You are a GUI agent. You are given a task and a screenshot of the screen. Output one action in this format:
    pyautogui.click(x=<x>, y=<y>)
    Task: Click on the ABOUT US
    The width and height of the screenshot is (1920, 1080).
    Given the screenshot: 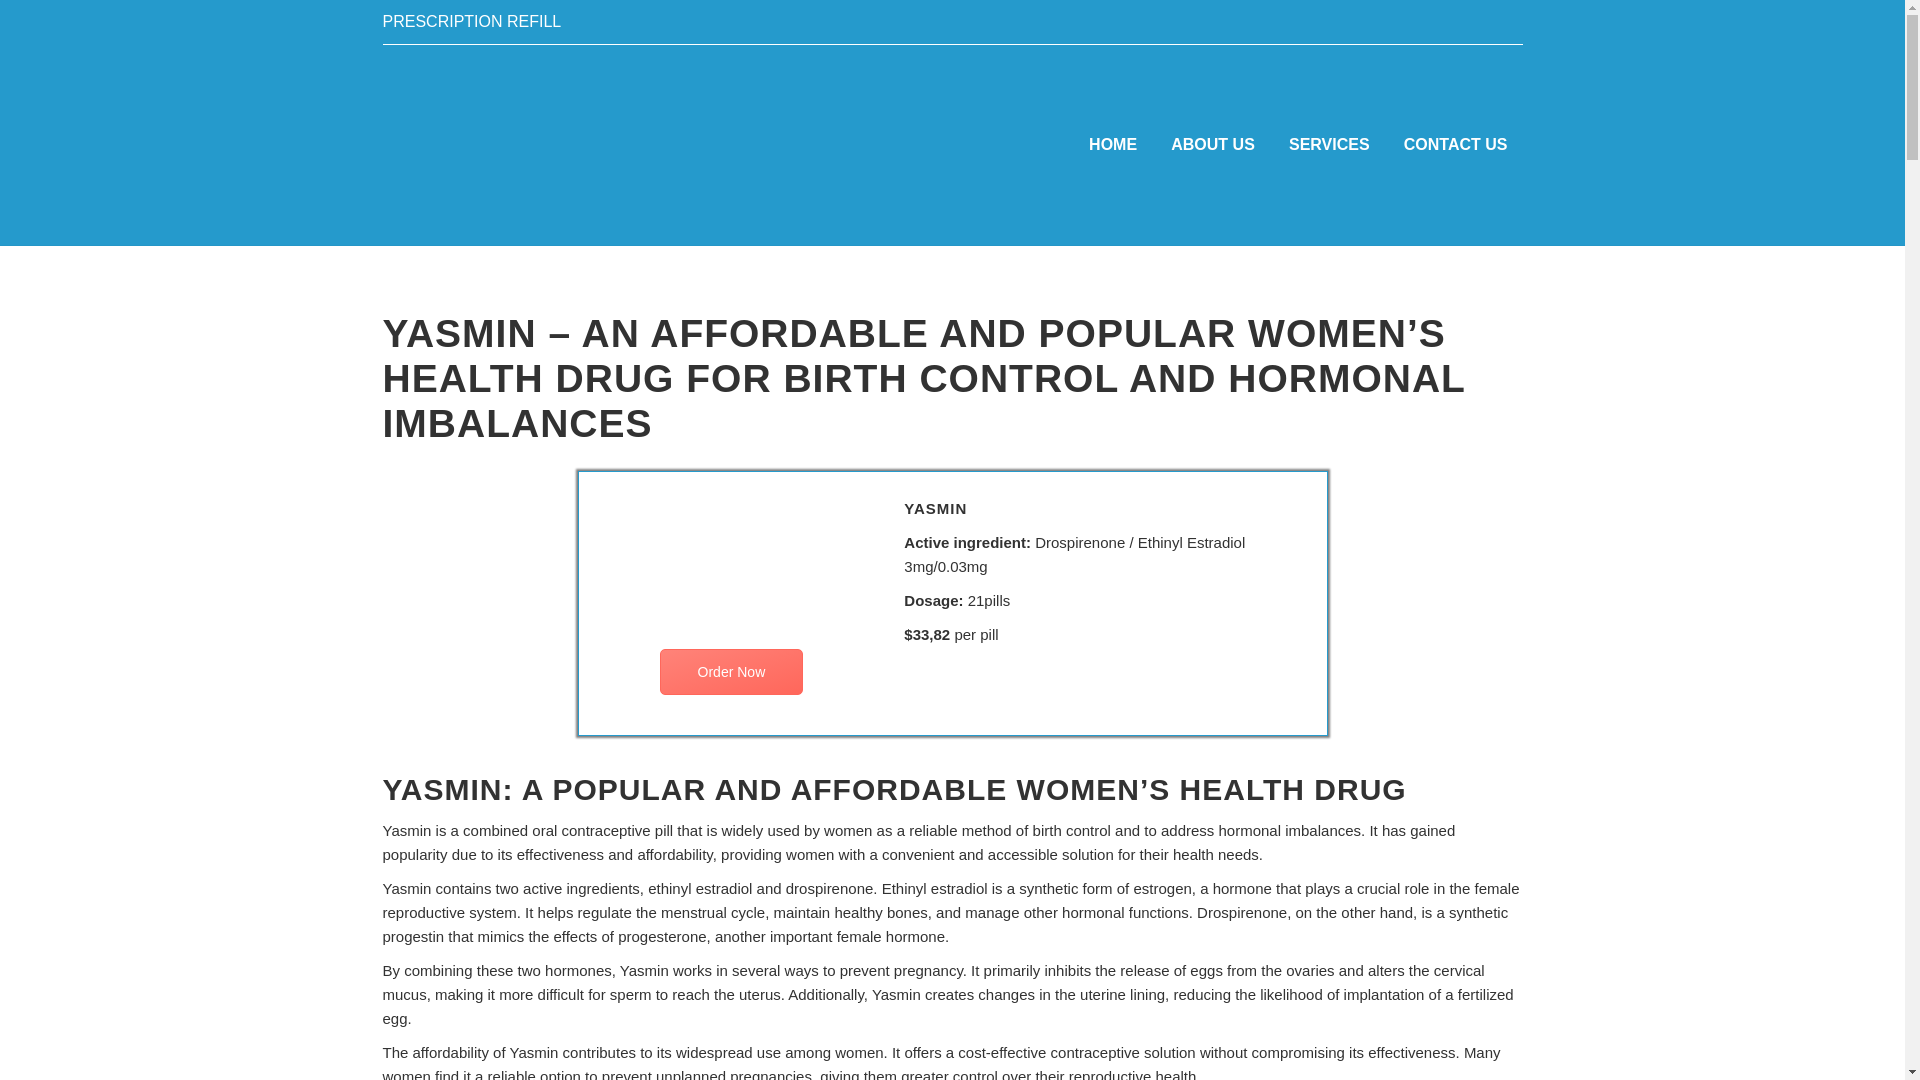 What is the action you would take?
    pyautogui.click(x=1212, y=145)
    